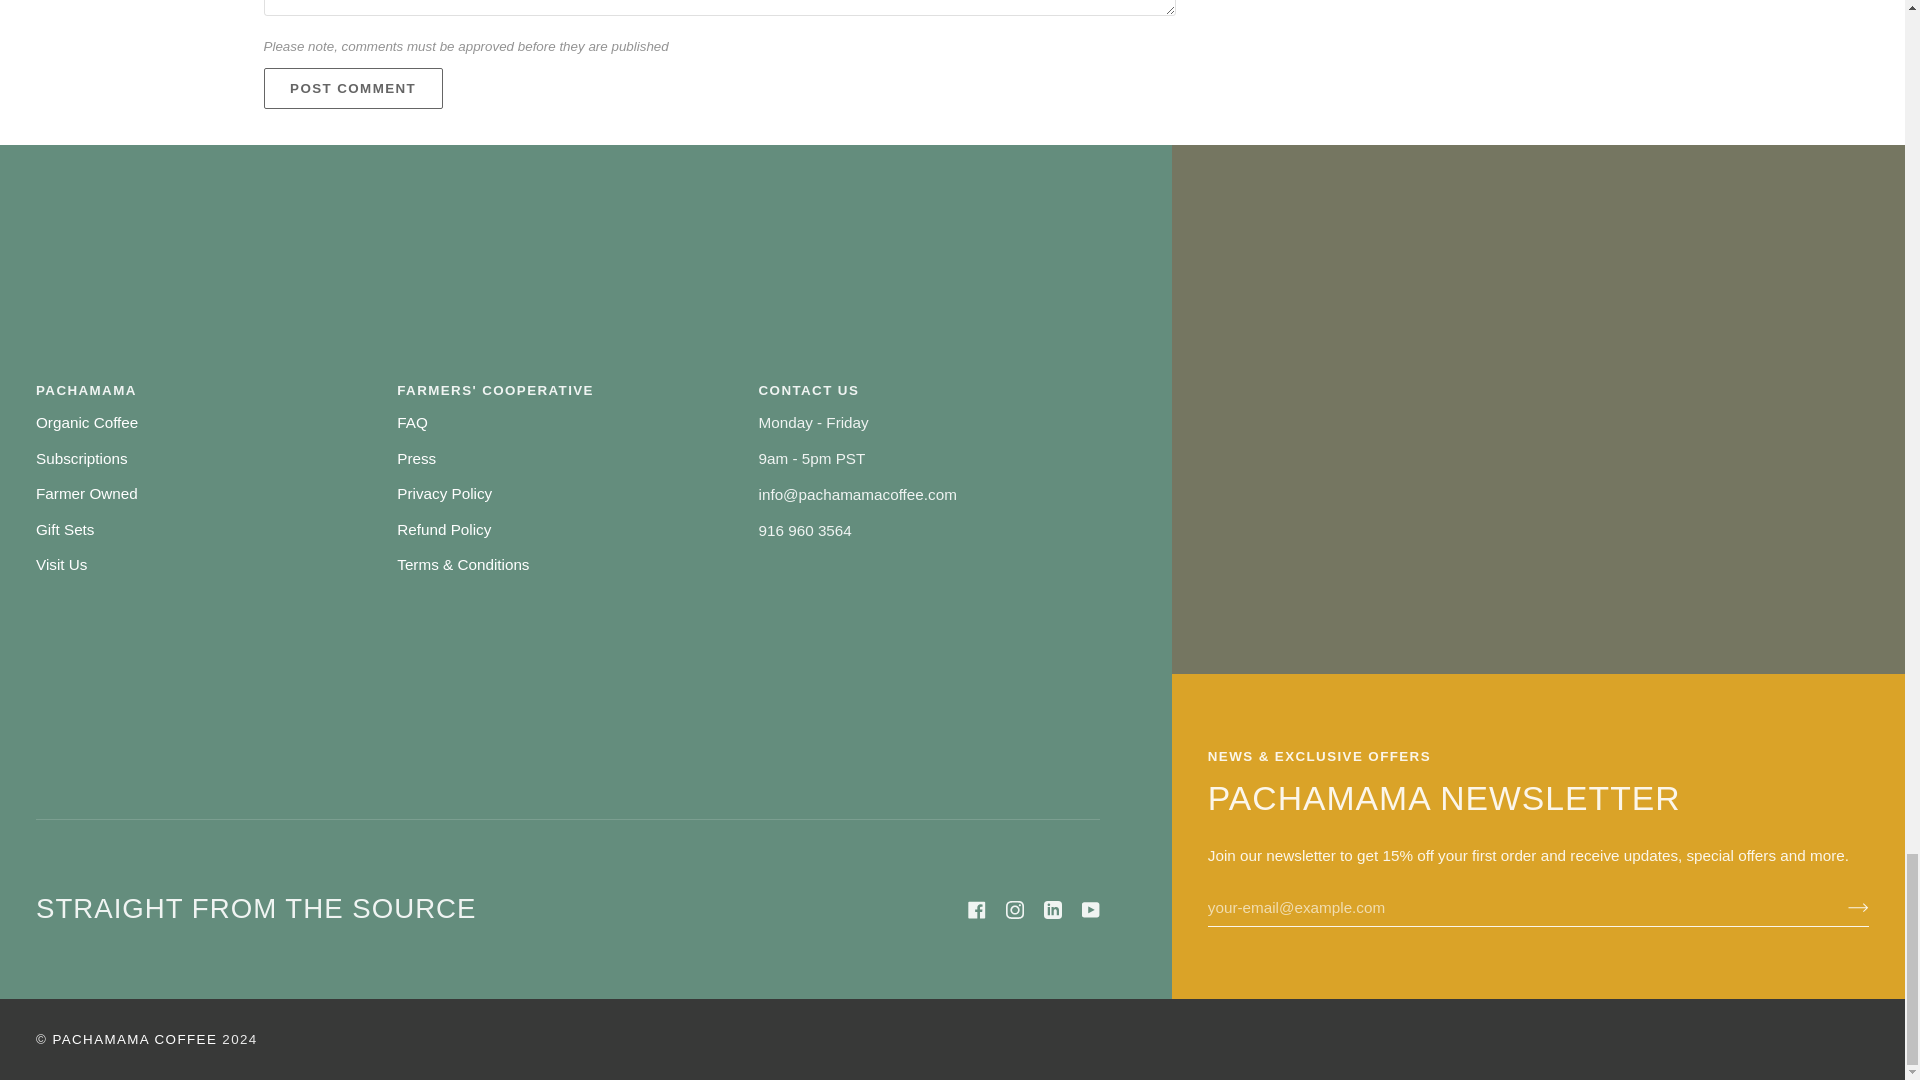  Describe the element at coordinates (976, 910) in the screenshot. I see `Facebook` at that location.